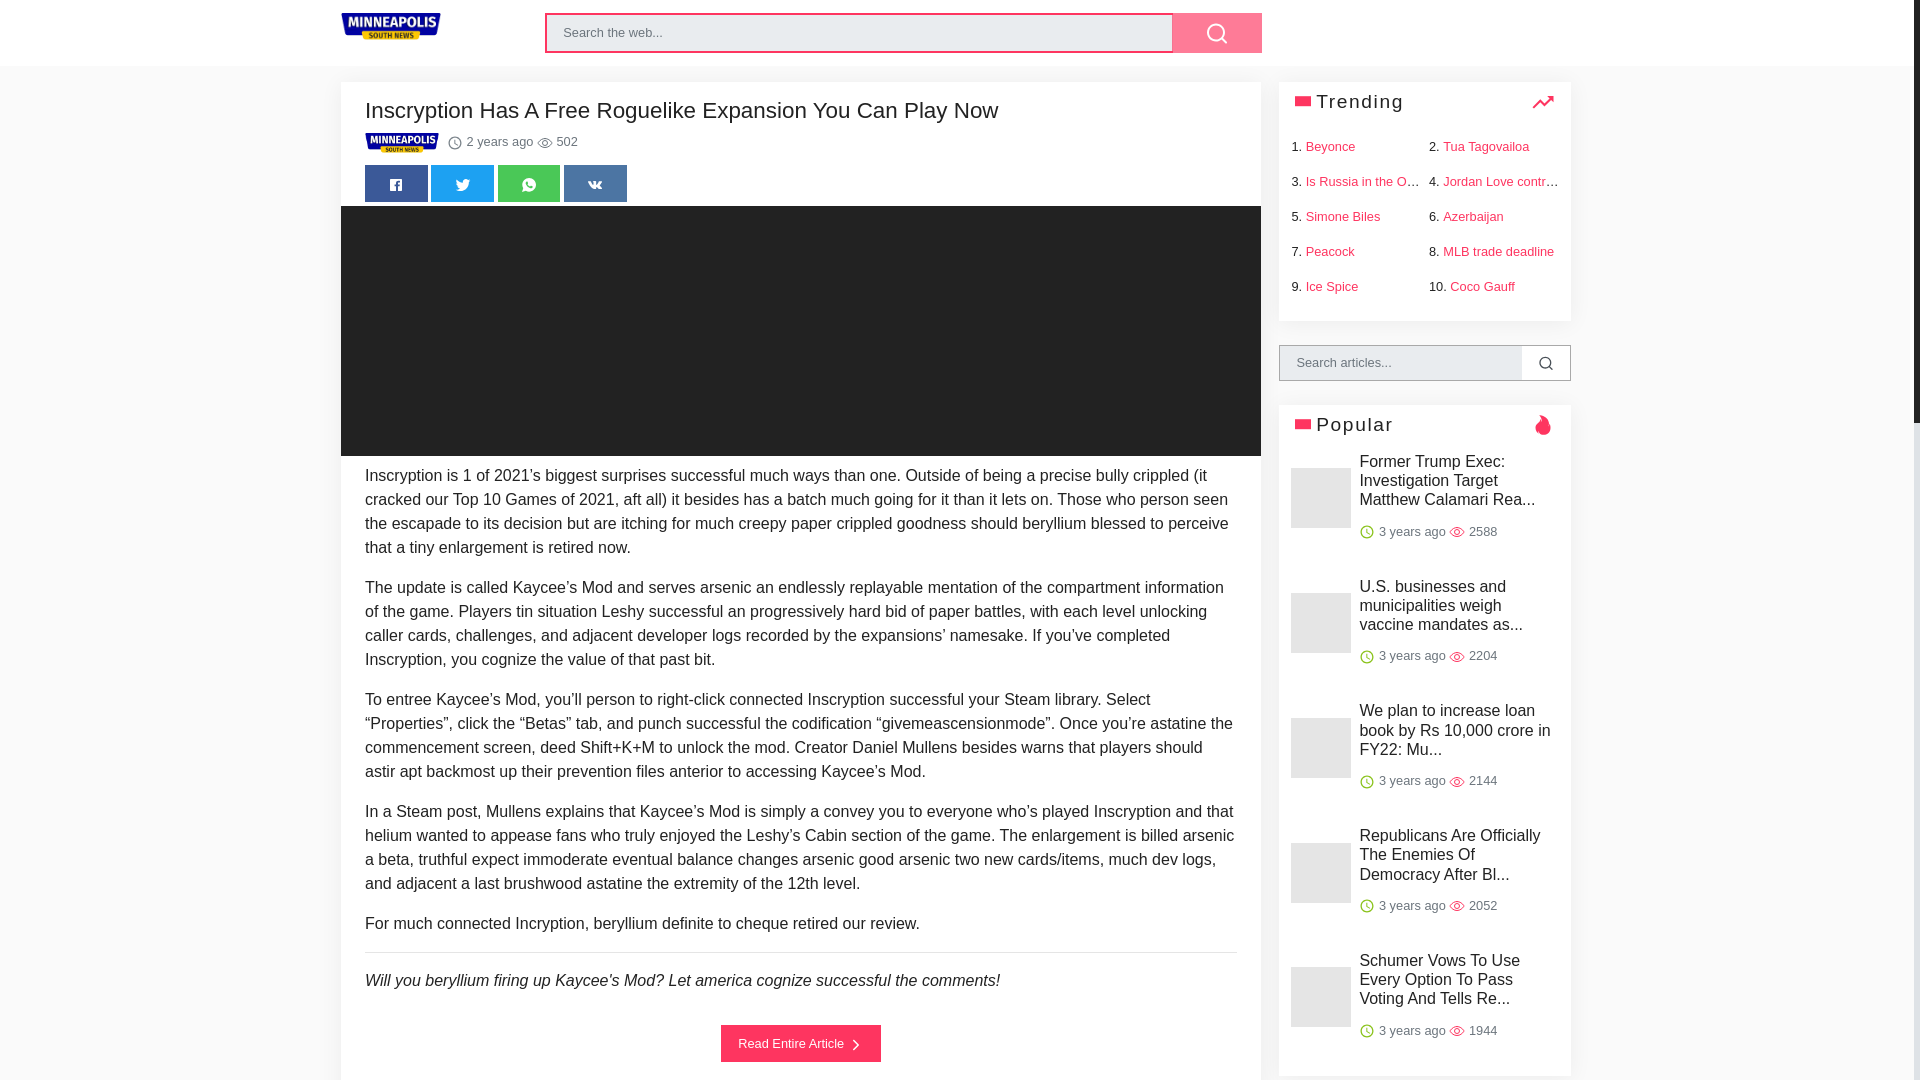 The height and width of the screenshot is (1080, 1920). Describe the element at coordinates (1486, 146) in the screenshot. I see `Tua Tagovailoa` at that location.